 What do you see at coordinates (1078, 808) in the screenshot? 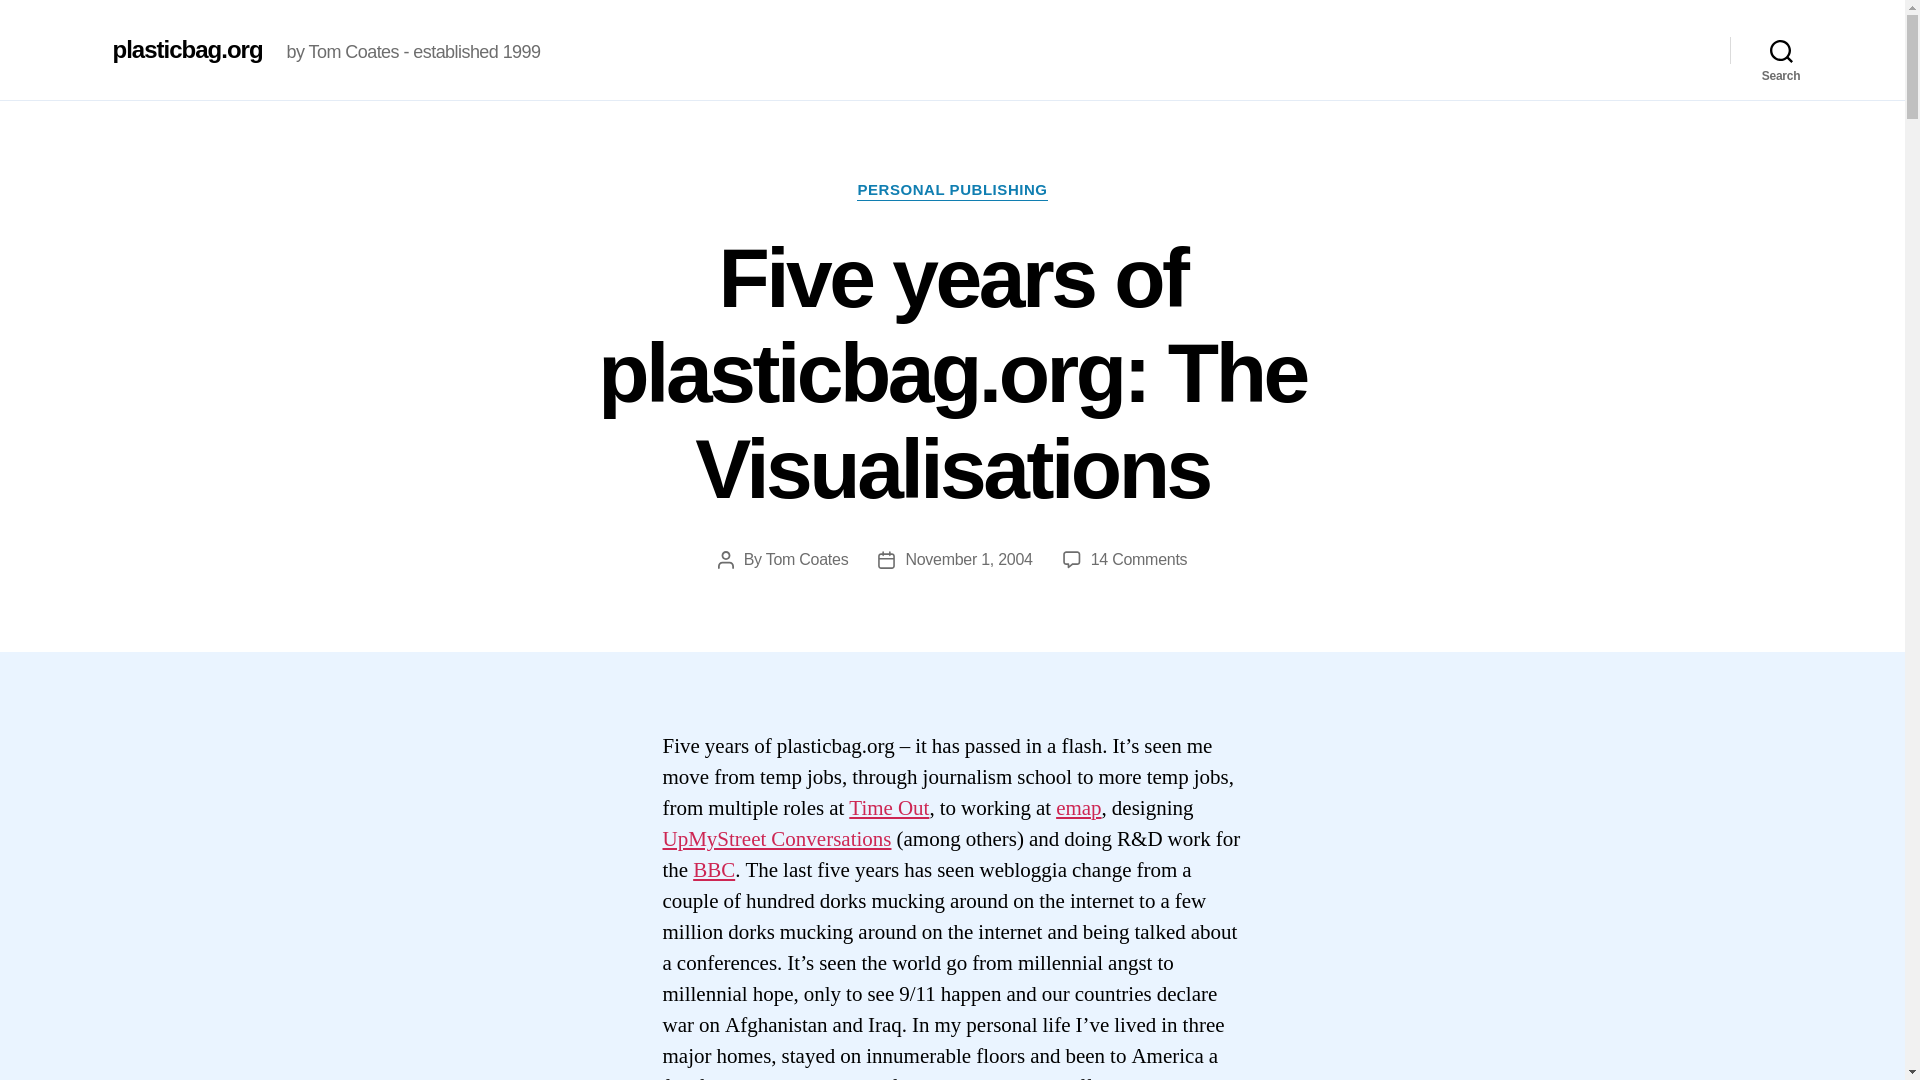
I see `emap` at bounding box center [1078, 808].